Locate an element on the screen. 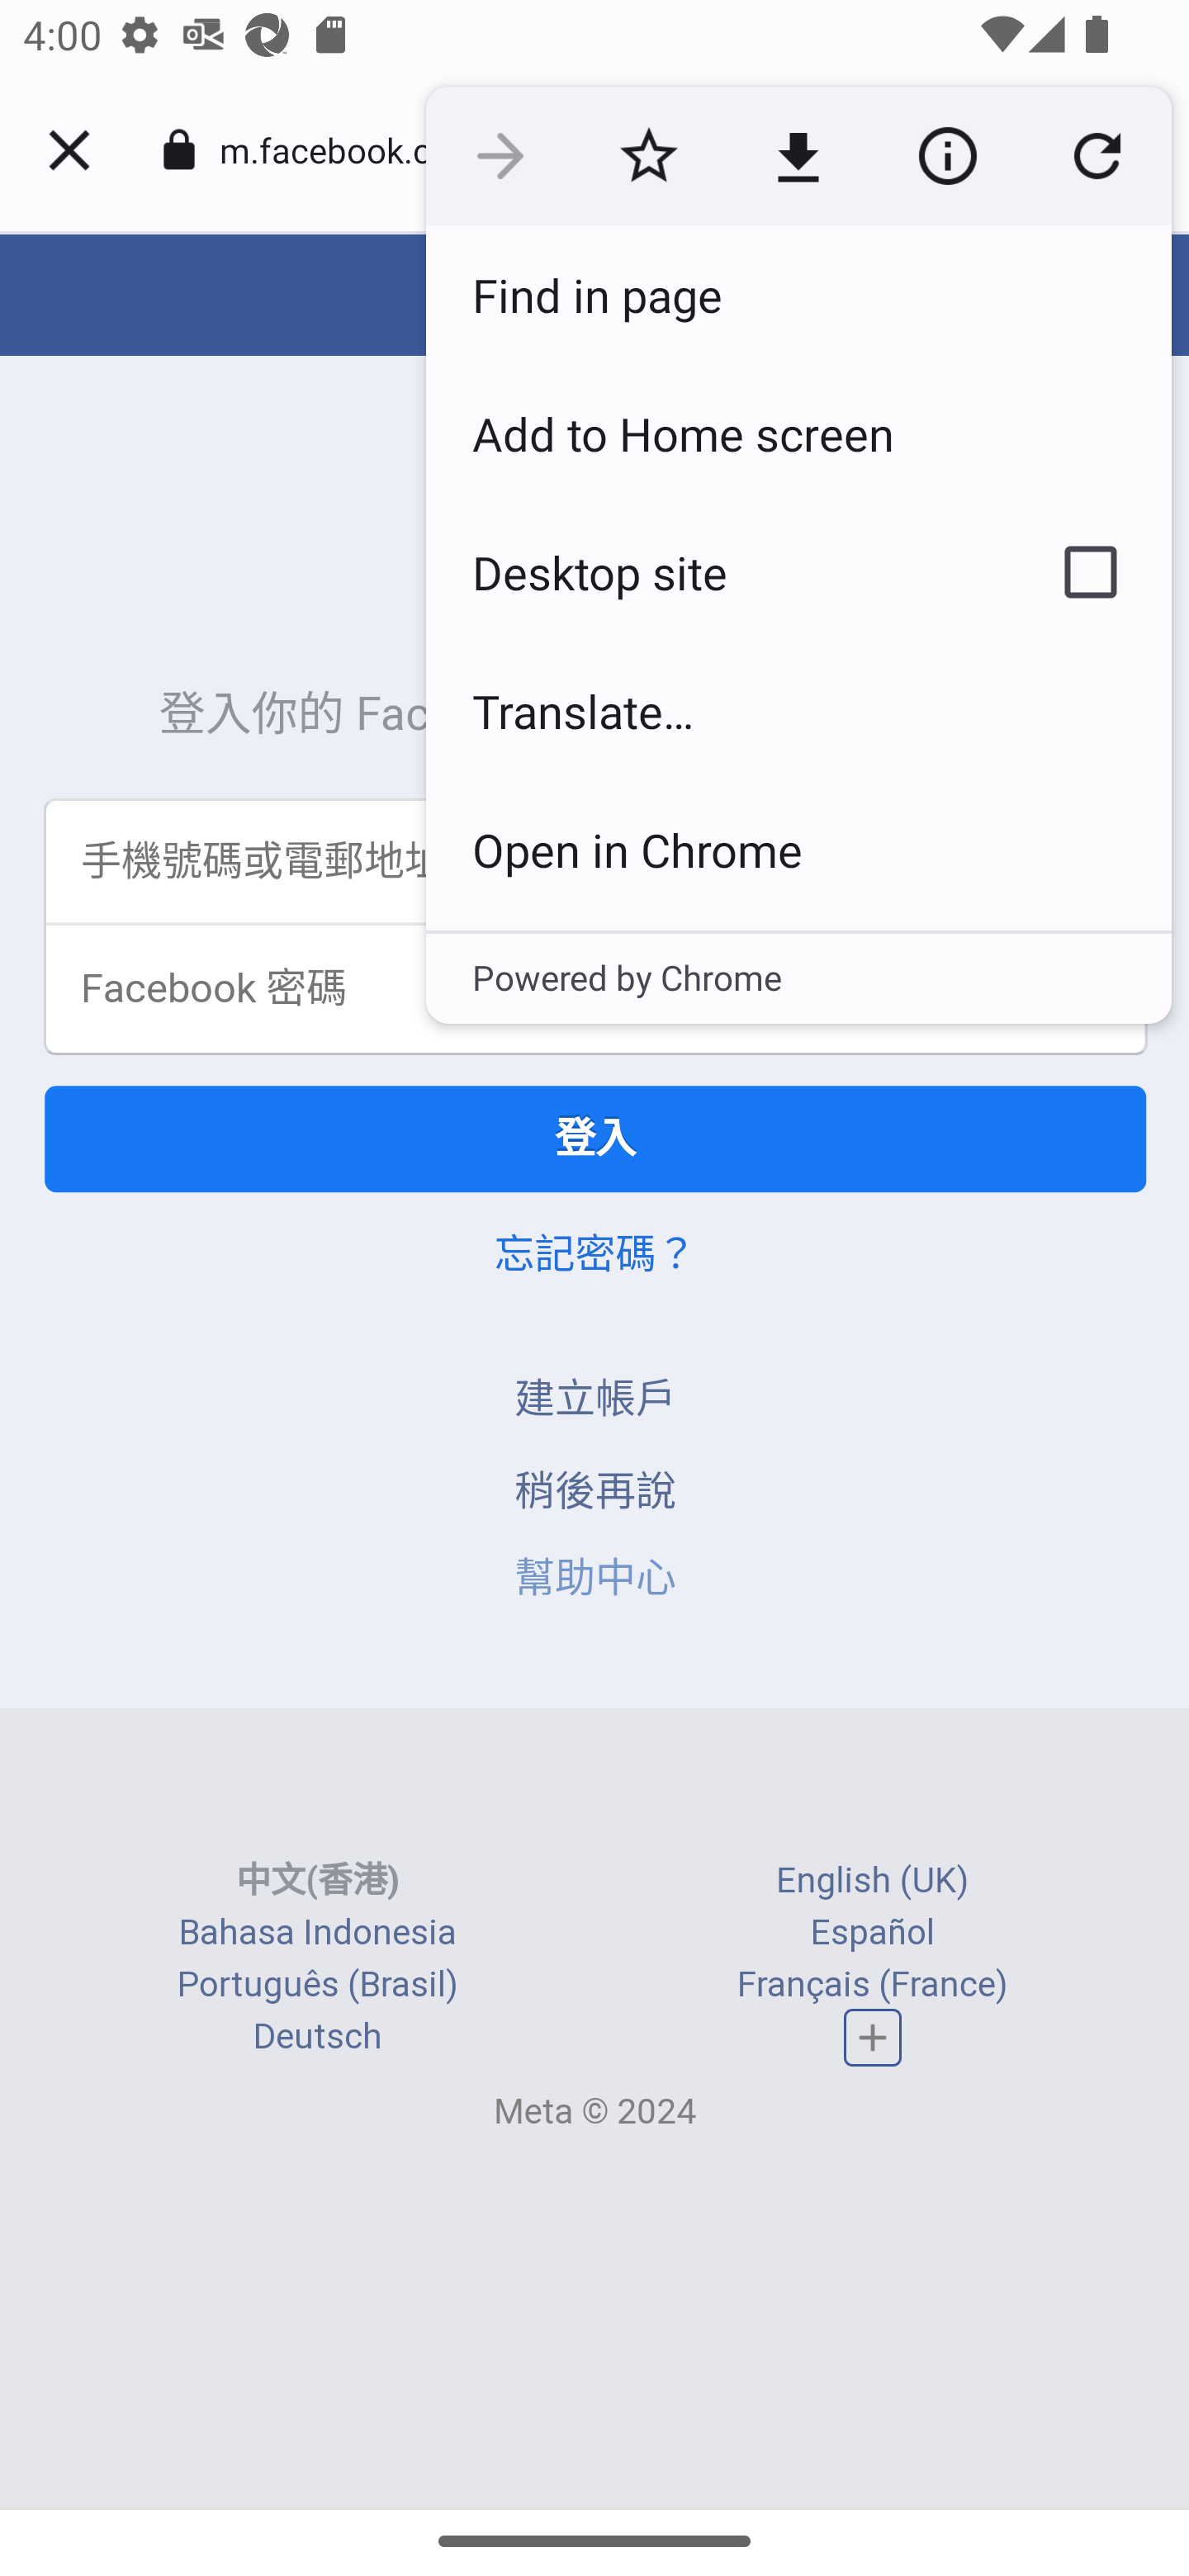 The width and height of the screenshot is (1189, 2576). View site information is located at coordinates (947, 157).